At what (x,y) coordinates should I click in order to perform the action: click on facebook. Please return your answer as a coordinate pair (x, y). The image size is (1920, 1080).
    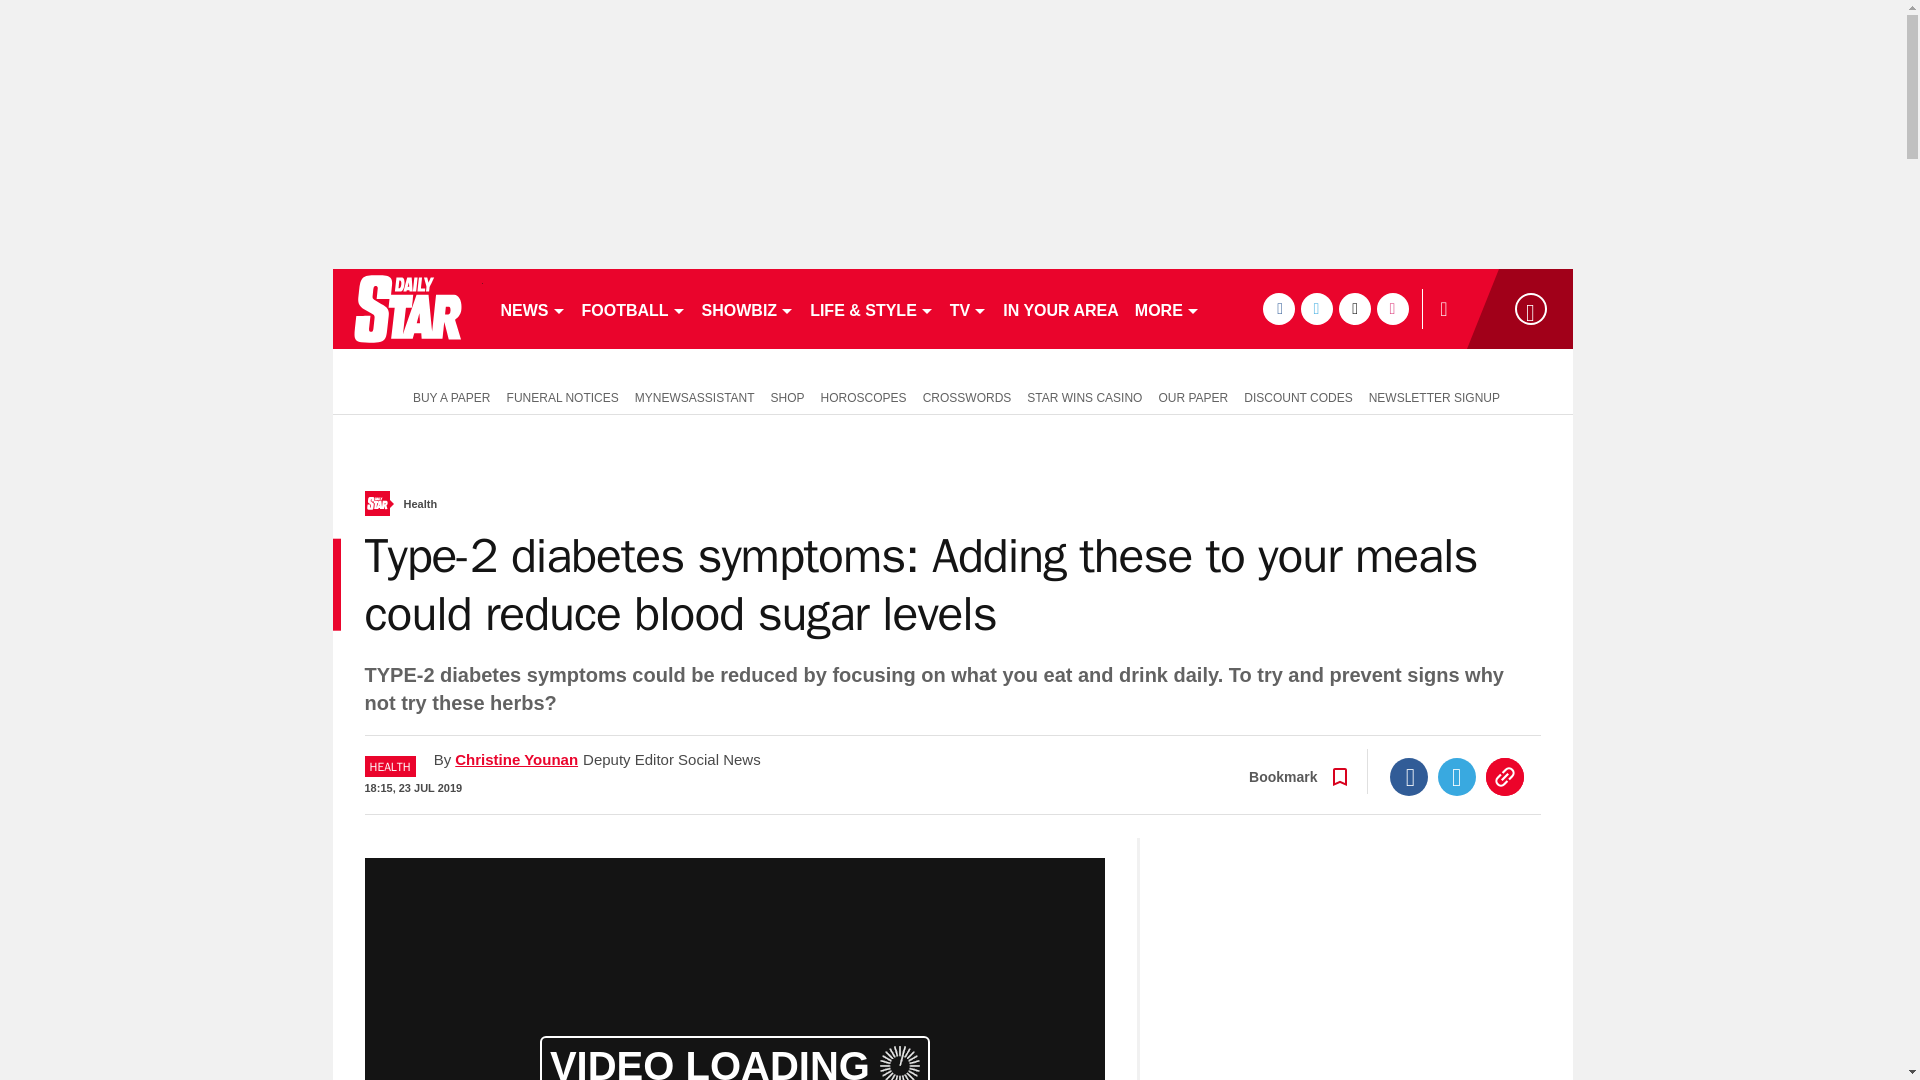
    Looking at the image, I should click on (1278, 308).